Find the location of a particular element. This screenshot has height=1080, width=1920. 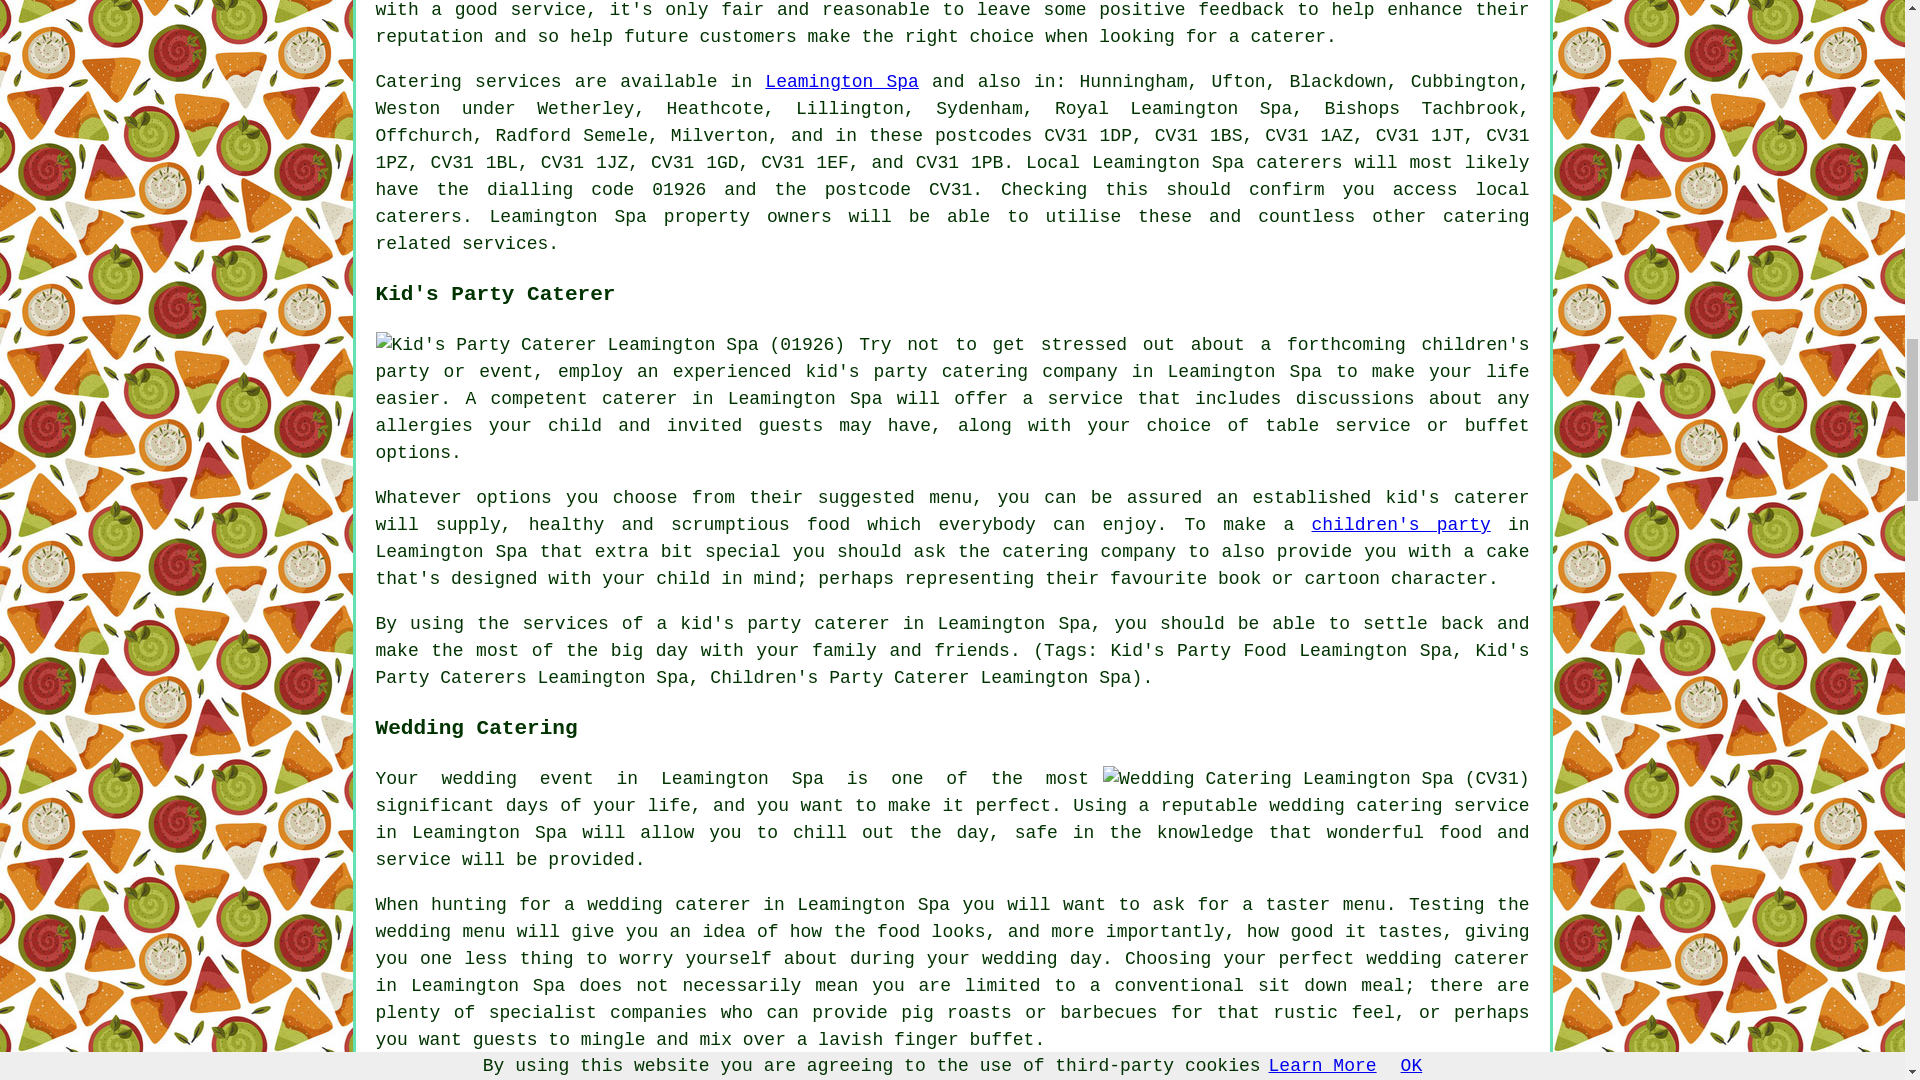

caterers is located at coordinates (419, 216).